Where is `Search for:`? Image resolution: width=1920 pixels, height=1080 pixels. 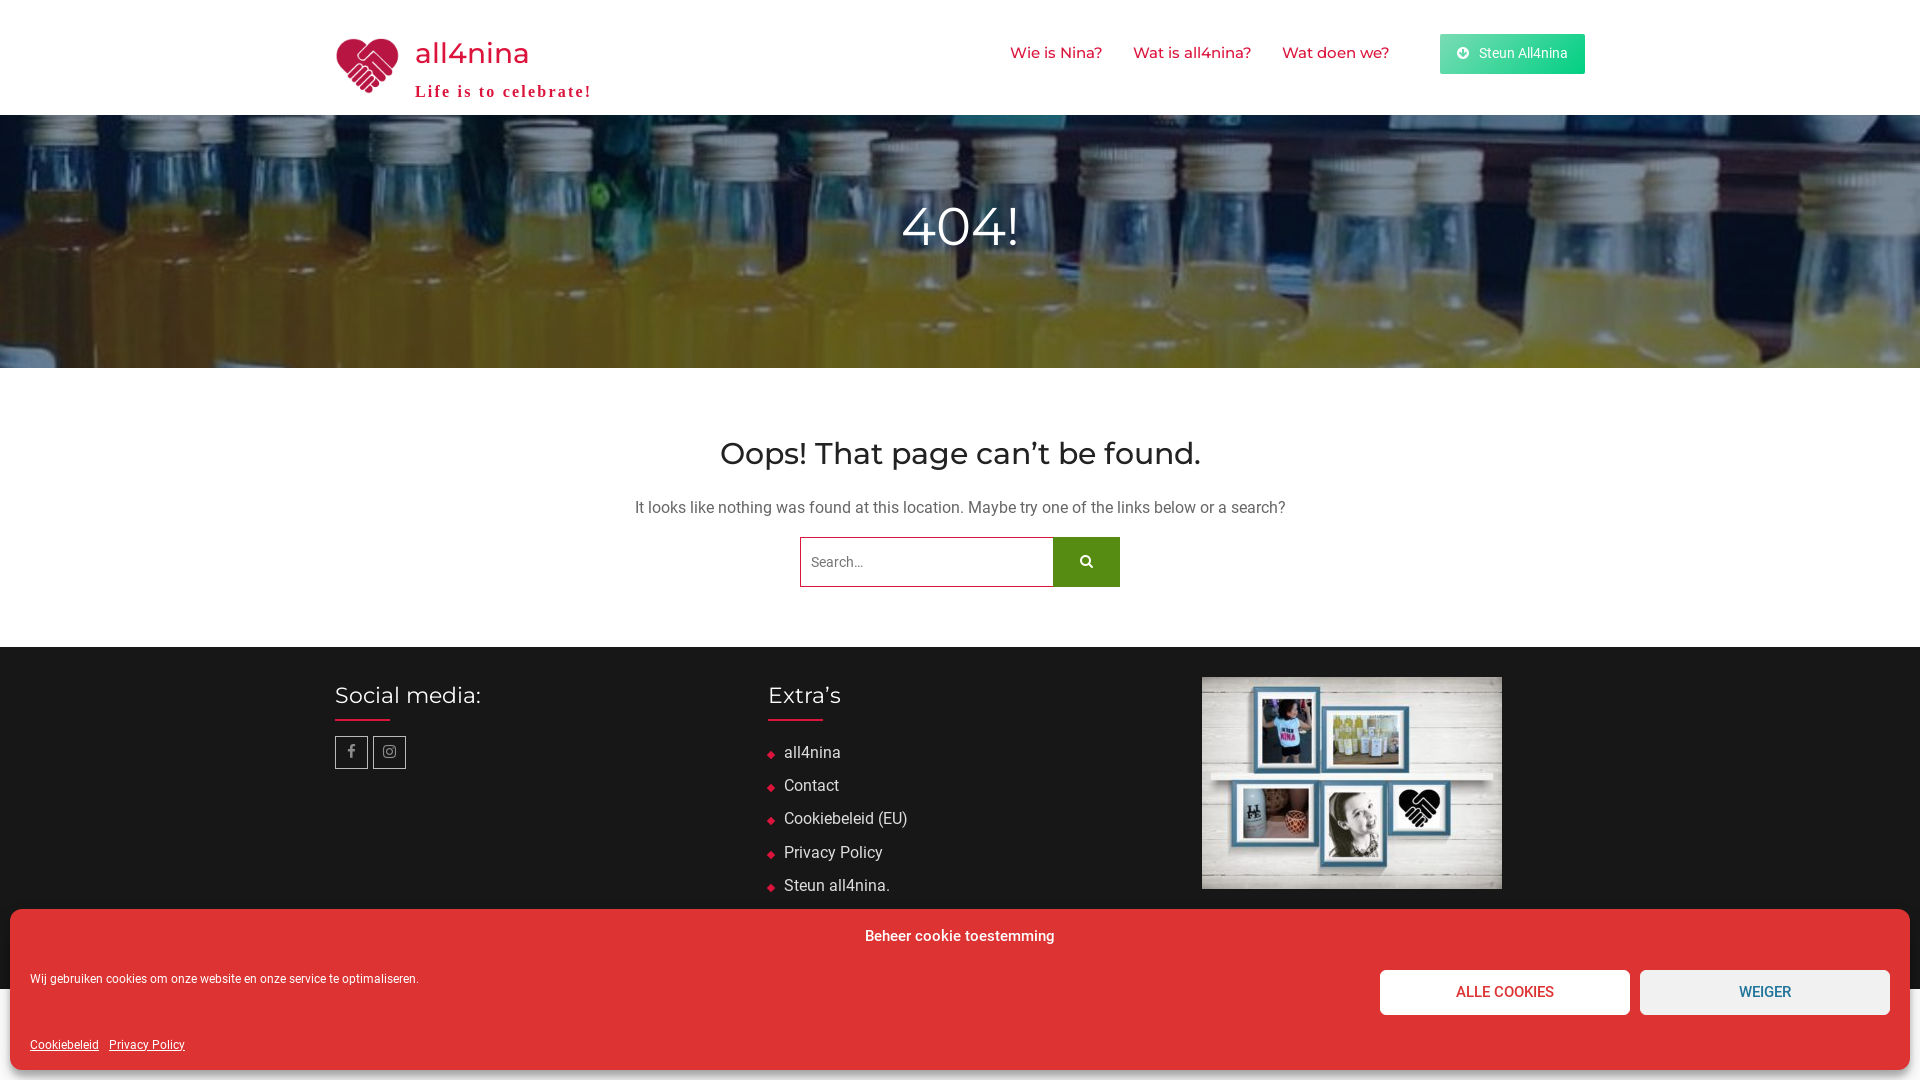
Search for: is located at coordinates (960, 562).